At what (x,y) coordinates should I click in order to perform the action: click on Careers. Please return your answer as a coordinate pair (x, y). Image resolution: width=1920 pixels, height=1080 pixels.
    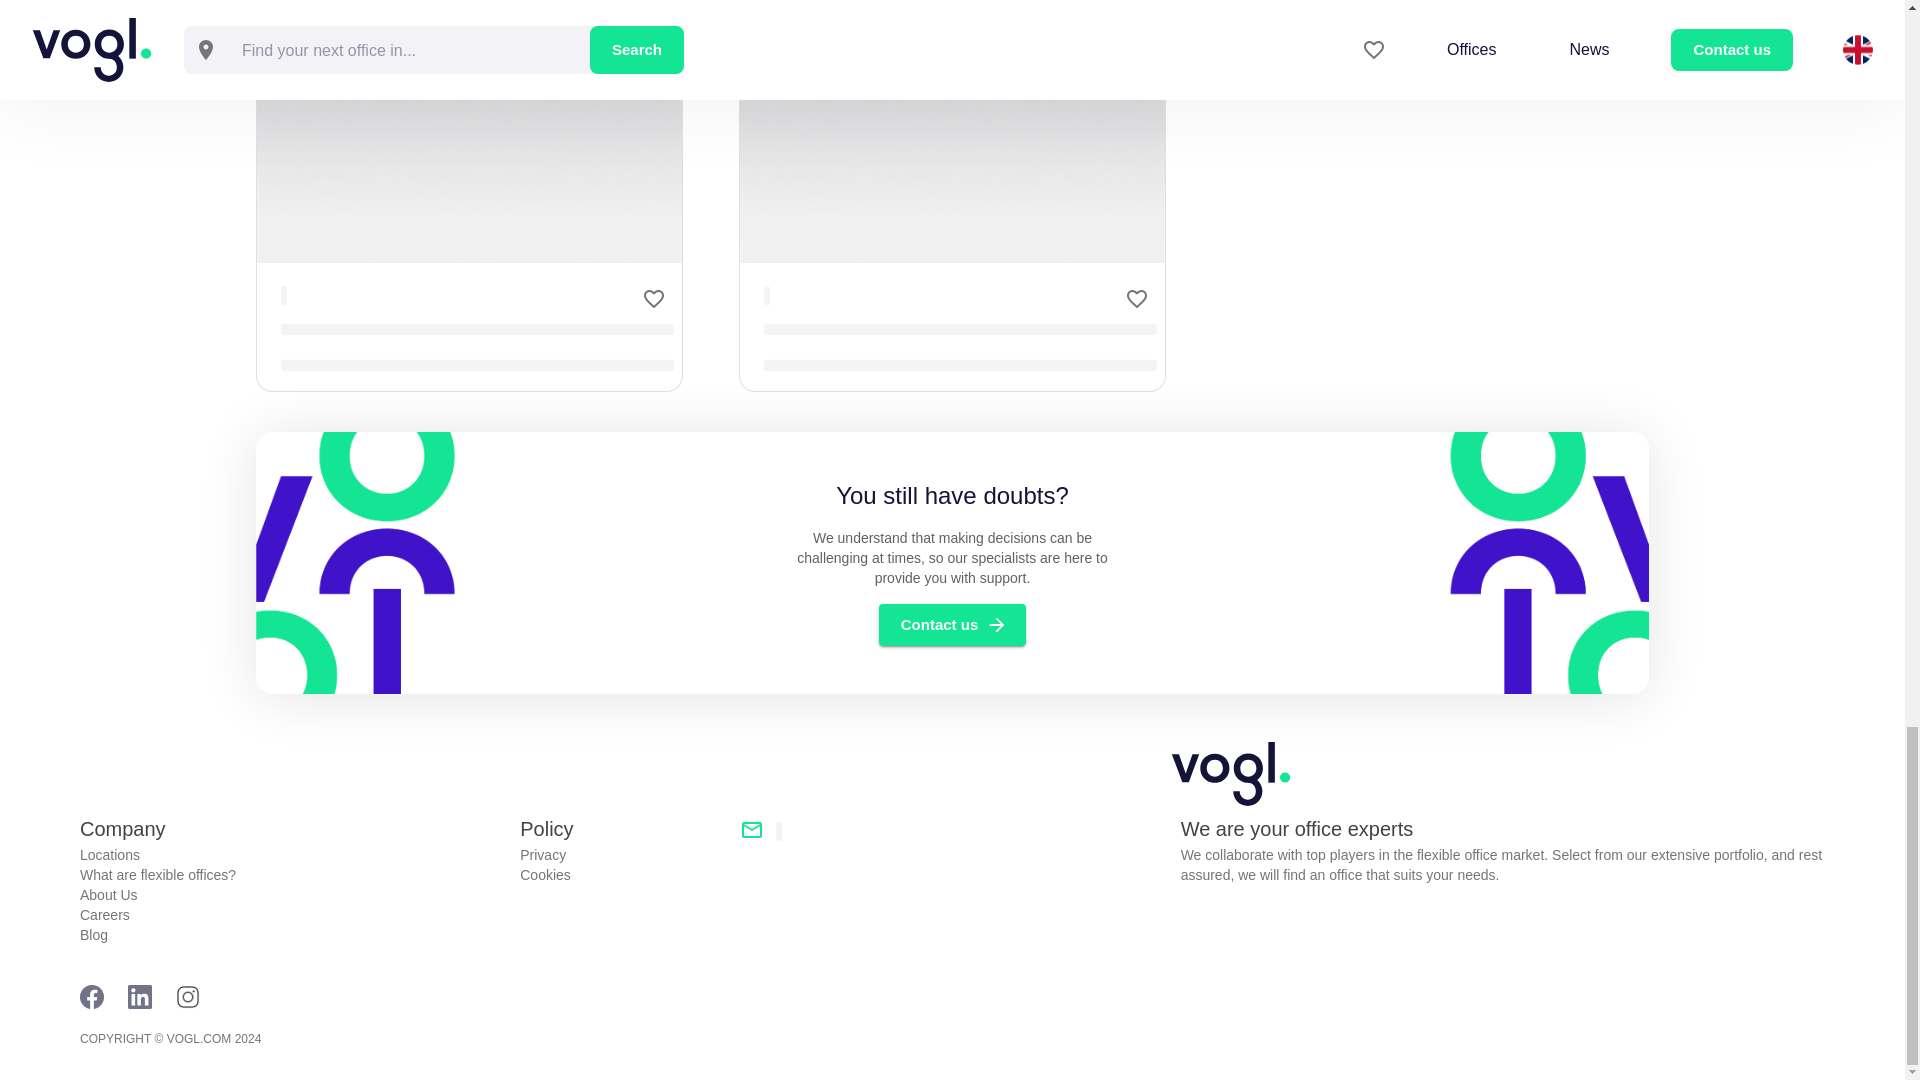
    Looking at the image, I should click on (292, 914).